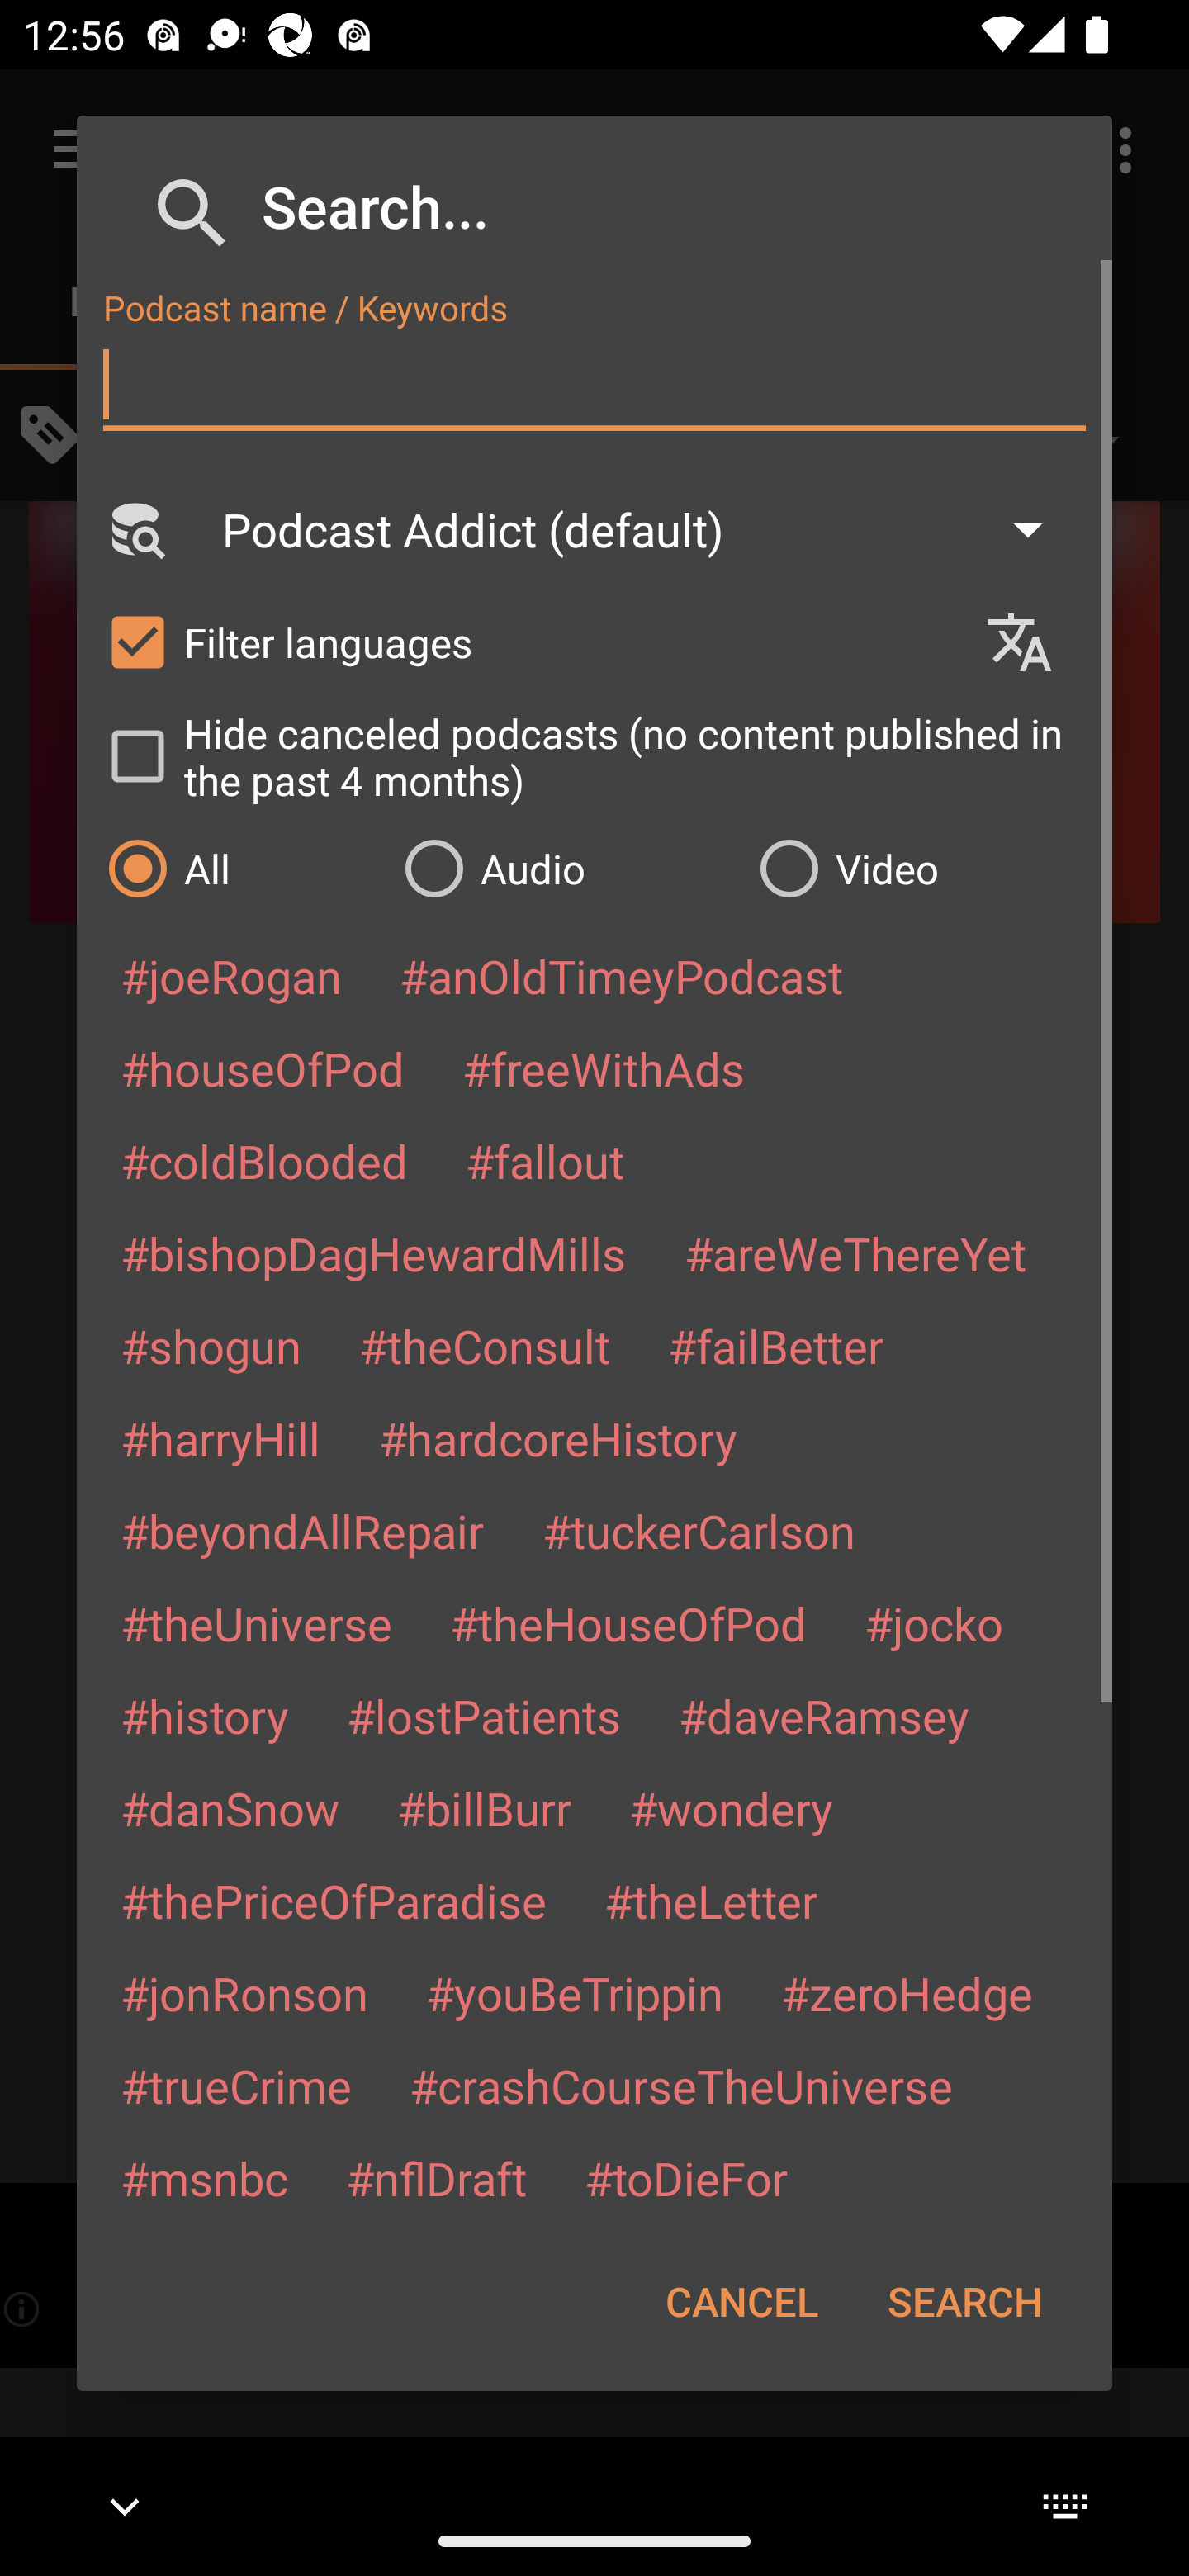 The height and width of the screenshot is (2576, 1189). Describe the element at coordinates (558, 1438) in the screenshot. I see `#hardcoreHistory` at that location.